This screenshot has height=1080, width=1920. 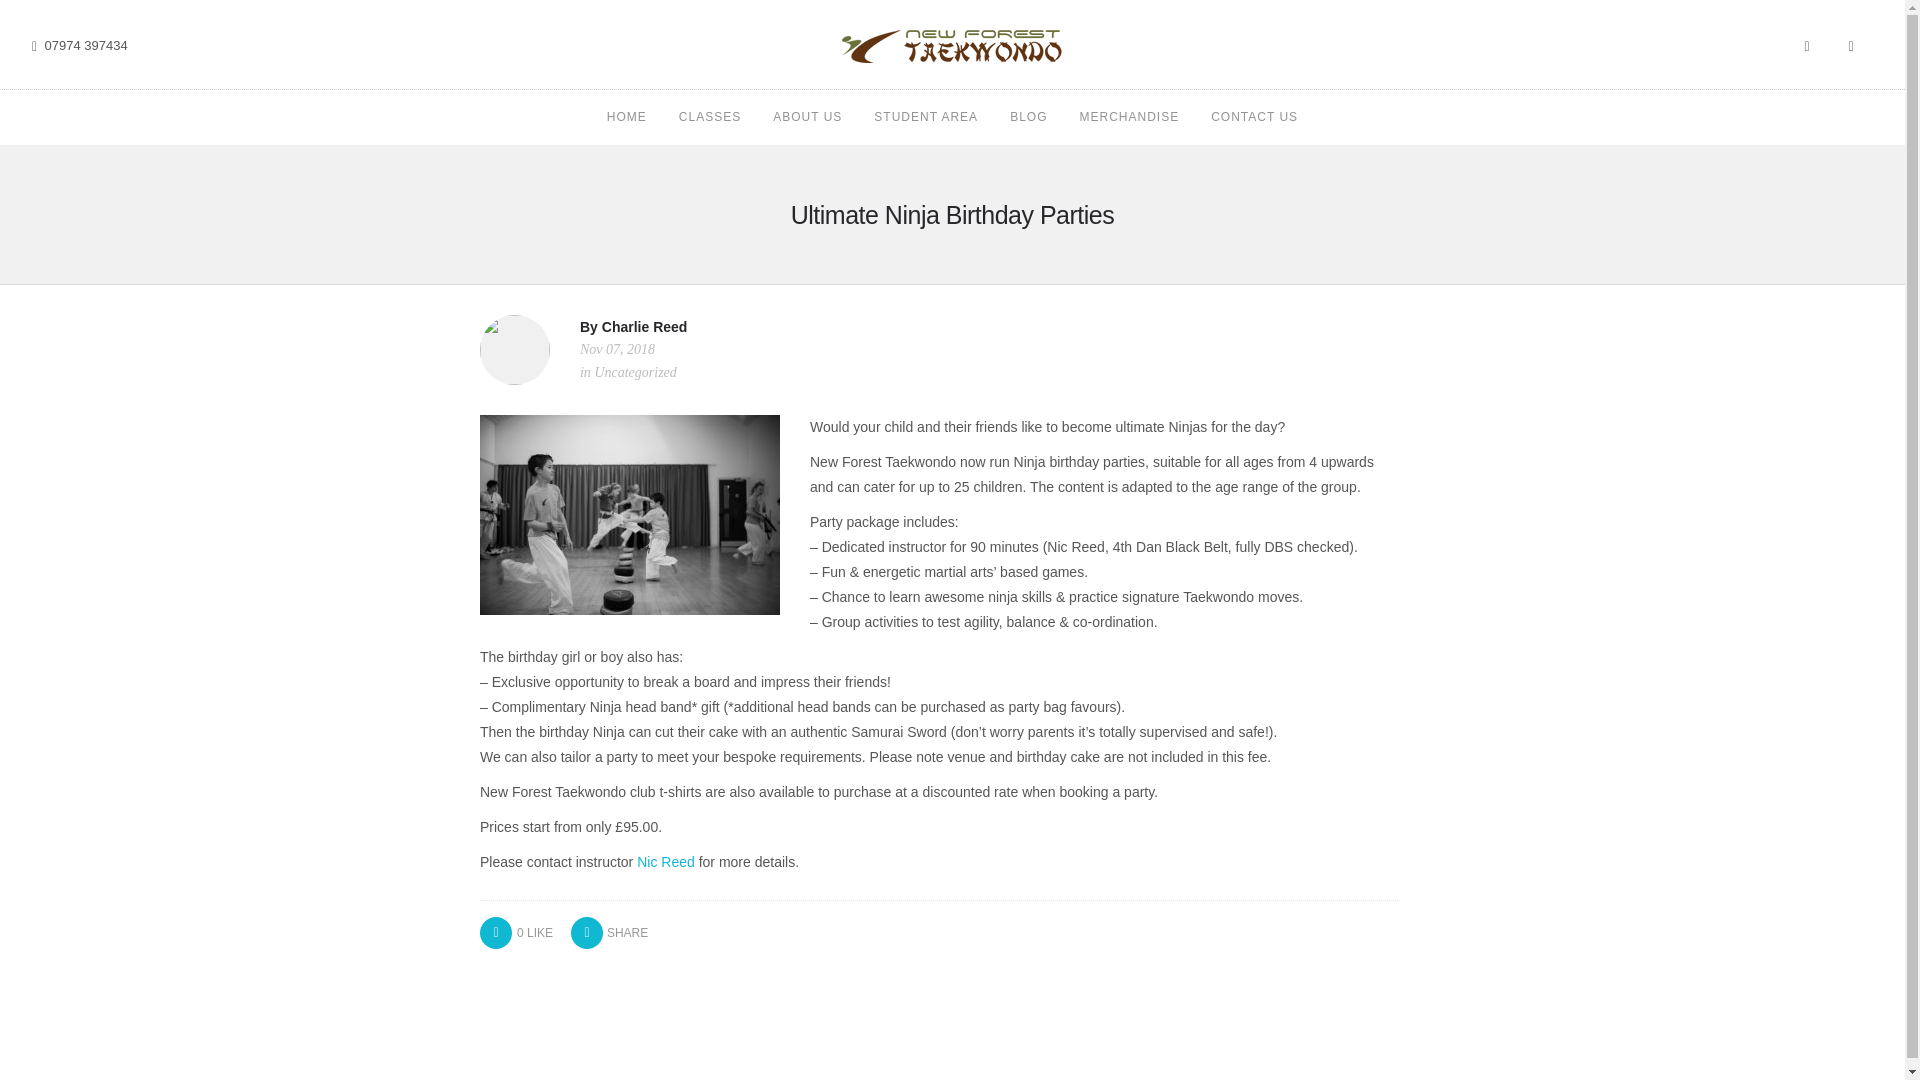 What do you see at coordinates (710, 116) in the screenshot?
I see `CLASSES` at bounding box center [710, 116].